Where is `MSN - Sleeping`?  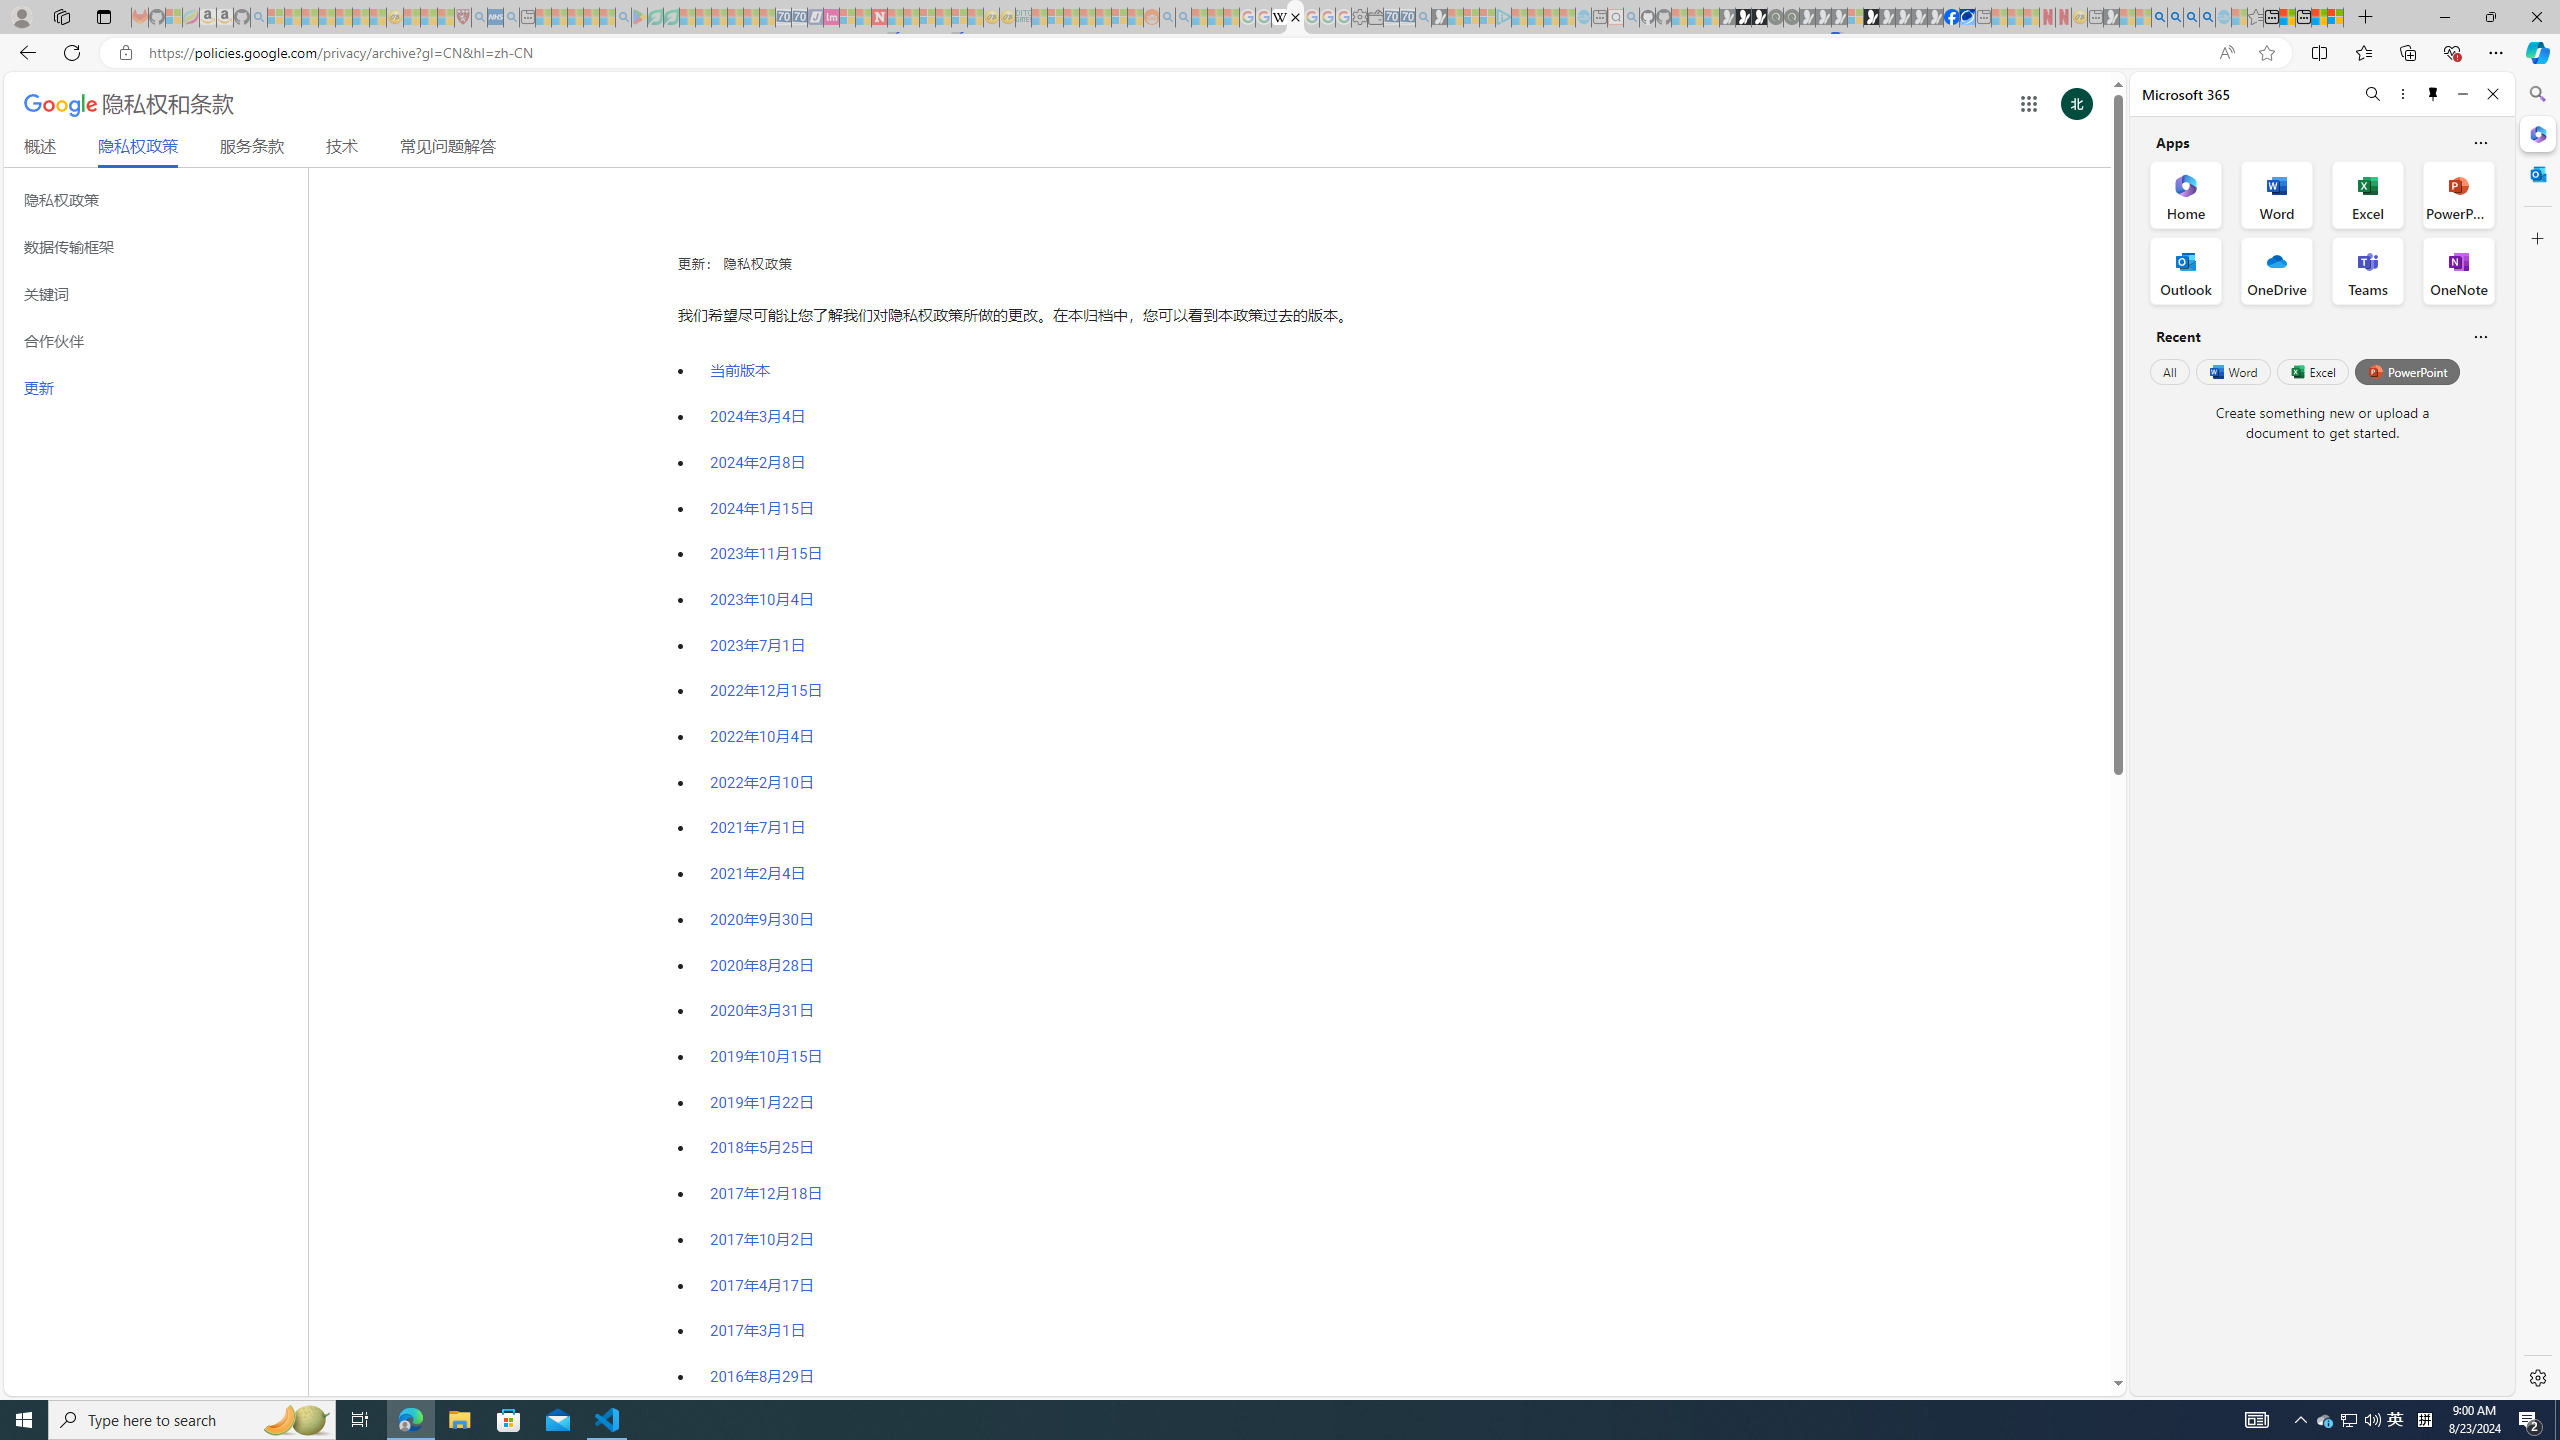
MSN - Sleeping is located at coordinates (2110, 17).